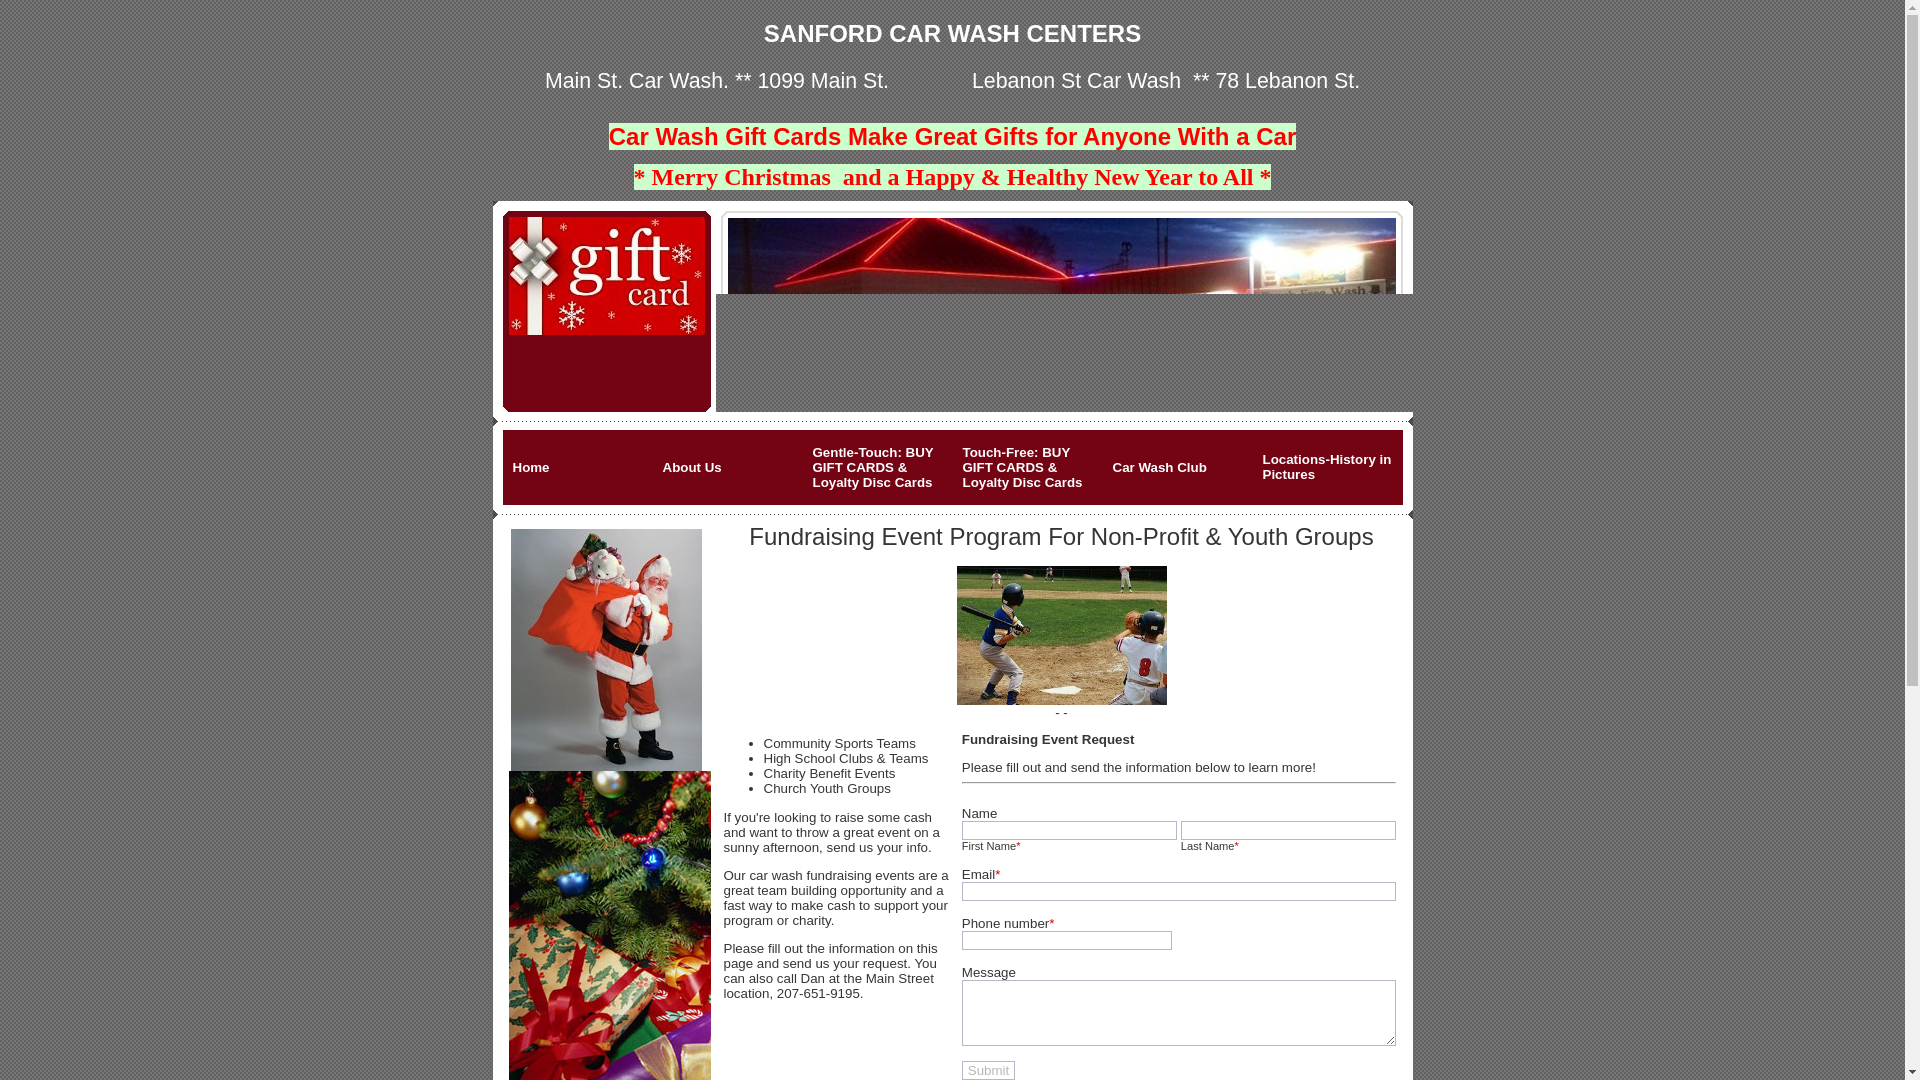 This screenshot has height=1080, width=1920. What do you see at coordinates (727, 468) in the screenshot?
I see `About Us` at bounding box center [727, 468].